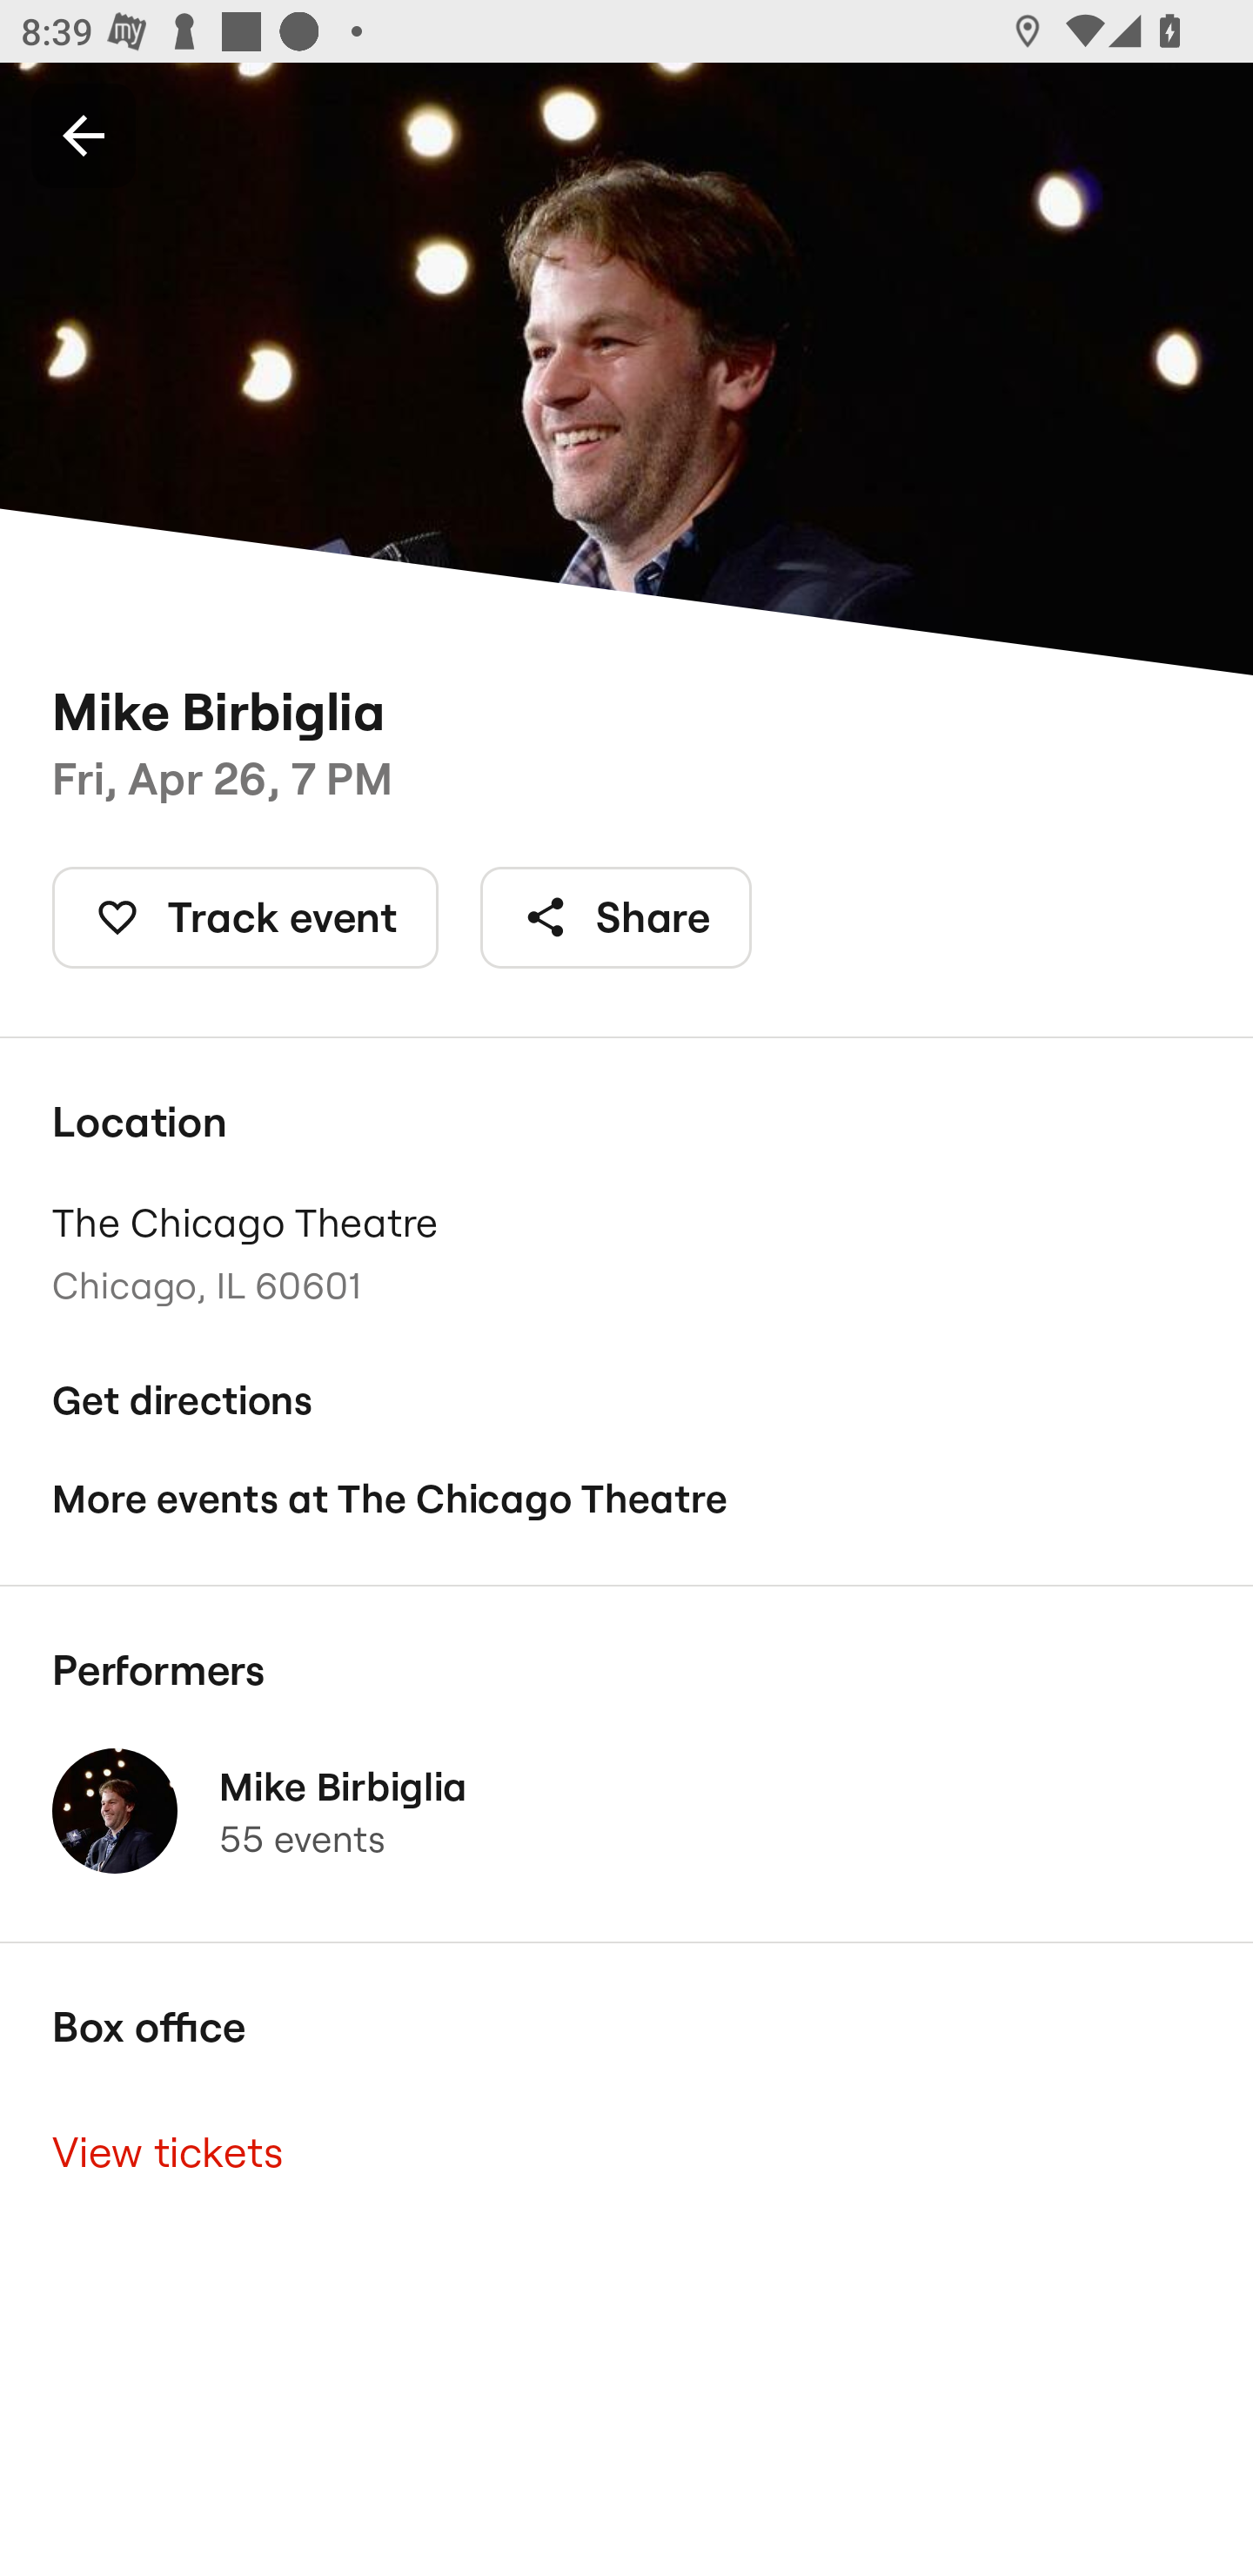  Describe the element at coordinates (626, 2151) in the screenshot. I see `View tickets` at that location.